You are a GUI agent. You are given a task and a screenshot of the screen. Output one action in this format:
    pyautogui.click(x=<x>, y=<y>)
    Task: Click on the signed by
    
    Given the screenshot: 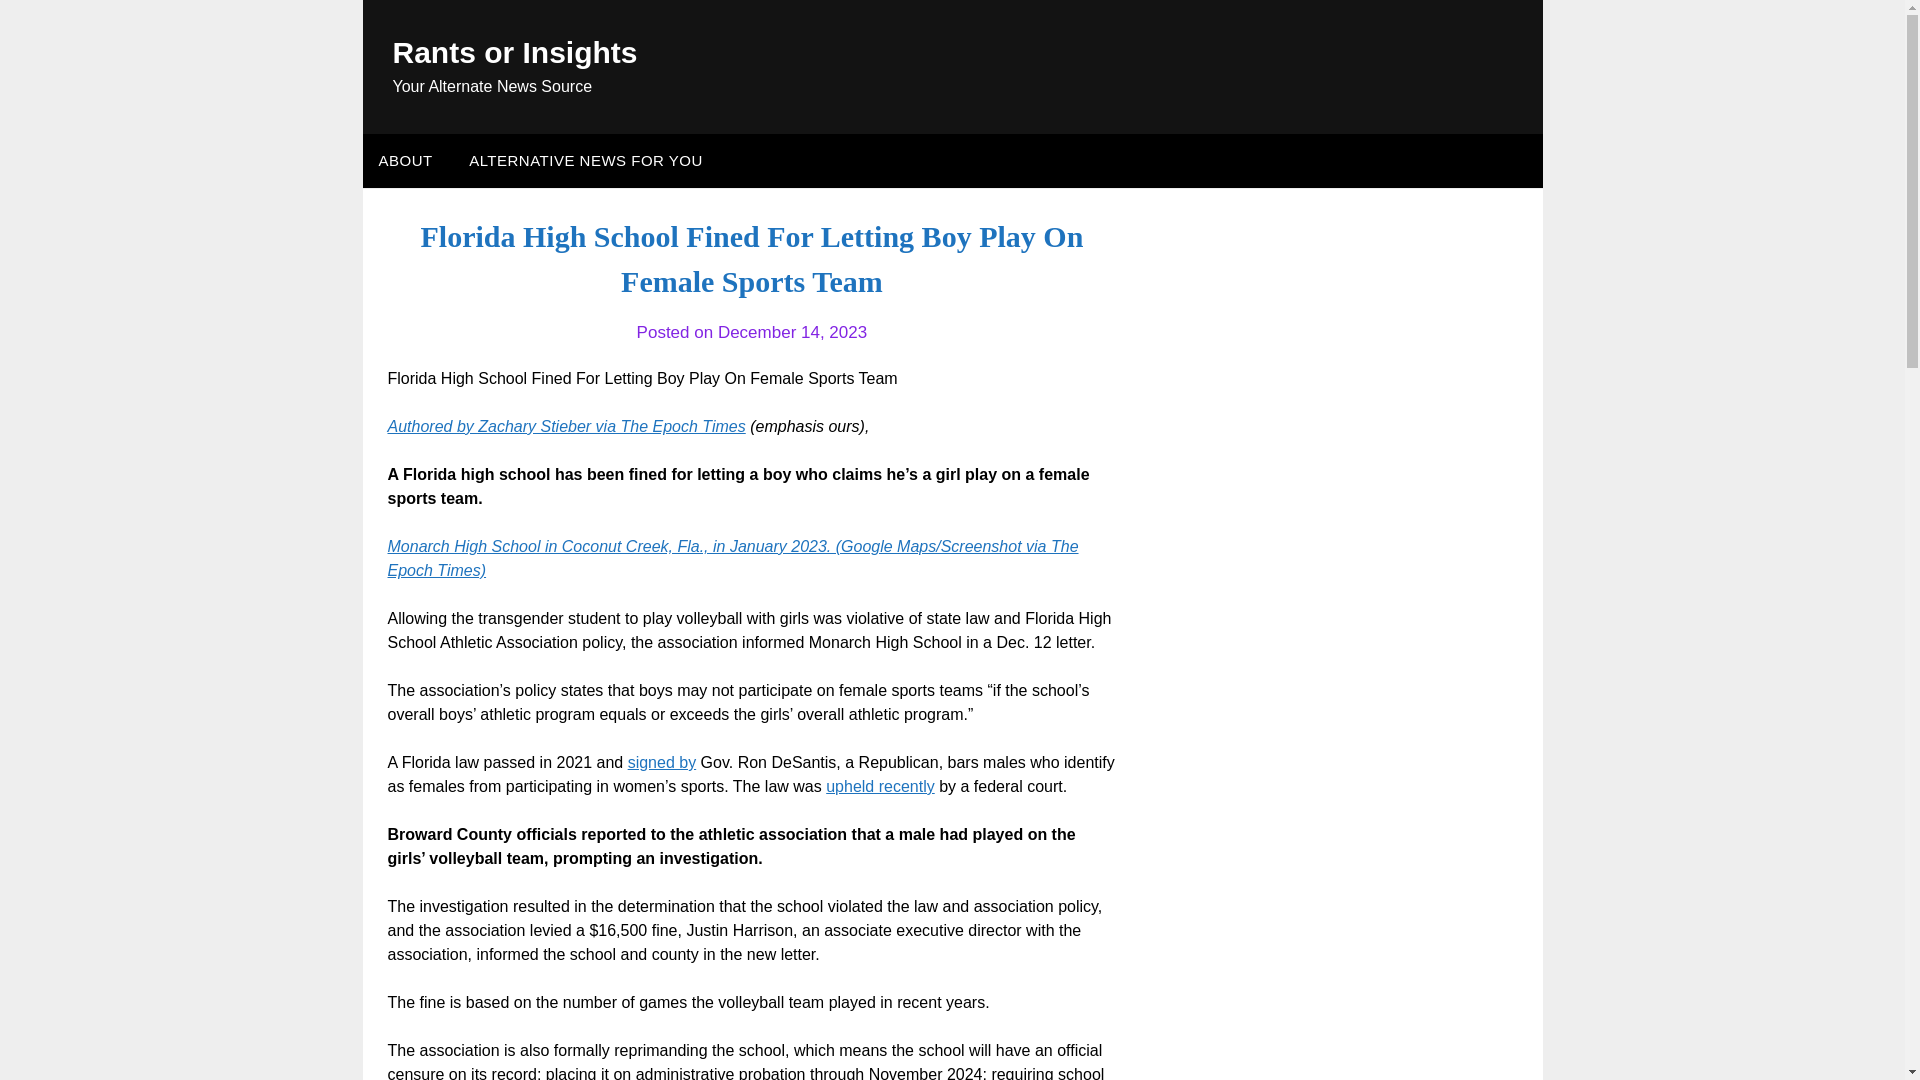 What is the action you would take?
    pyautogui.click(x=662, y=762)
    